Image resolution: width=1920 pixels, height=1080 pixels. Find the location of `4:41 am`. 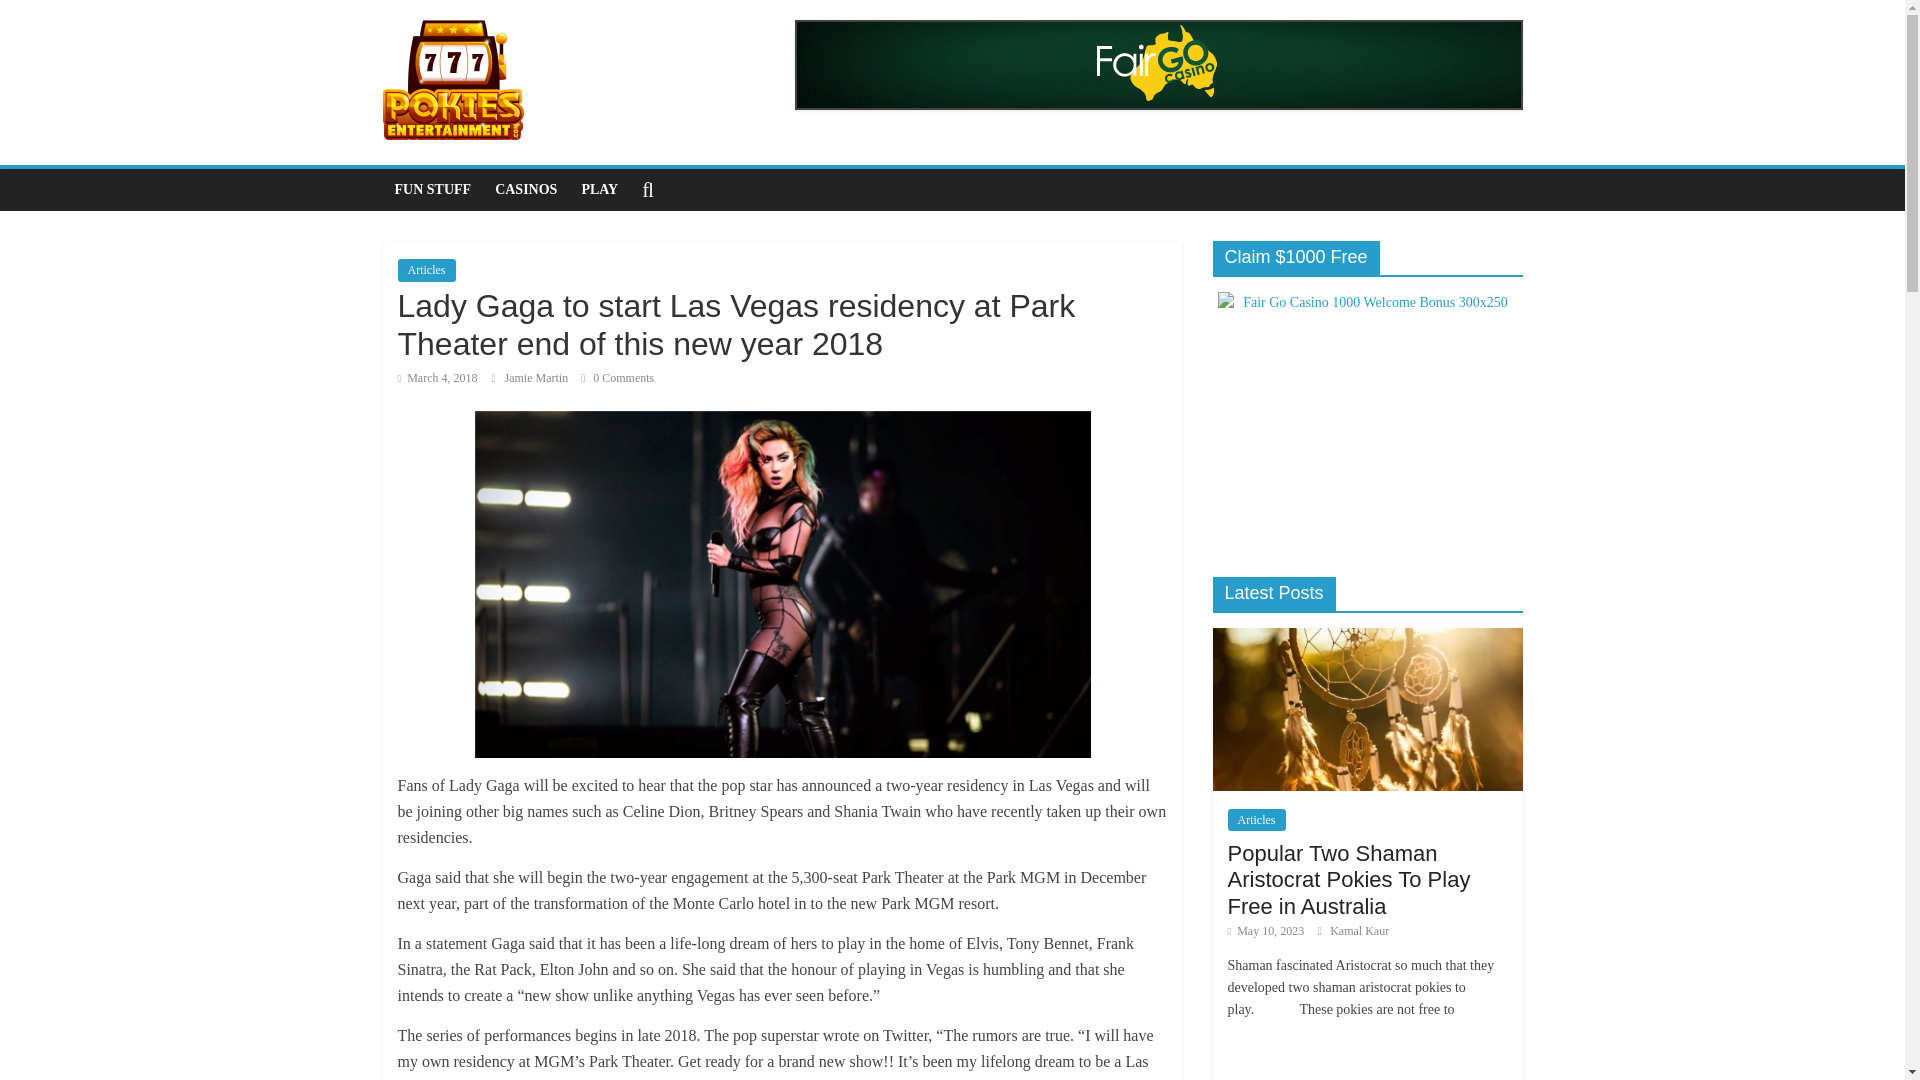

4:41 am is located at coordinates (438, 378).